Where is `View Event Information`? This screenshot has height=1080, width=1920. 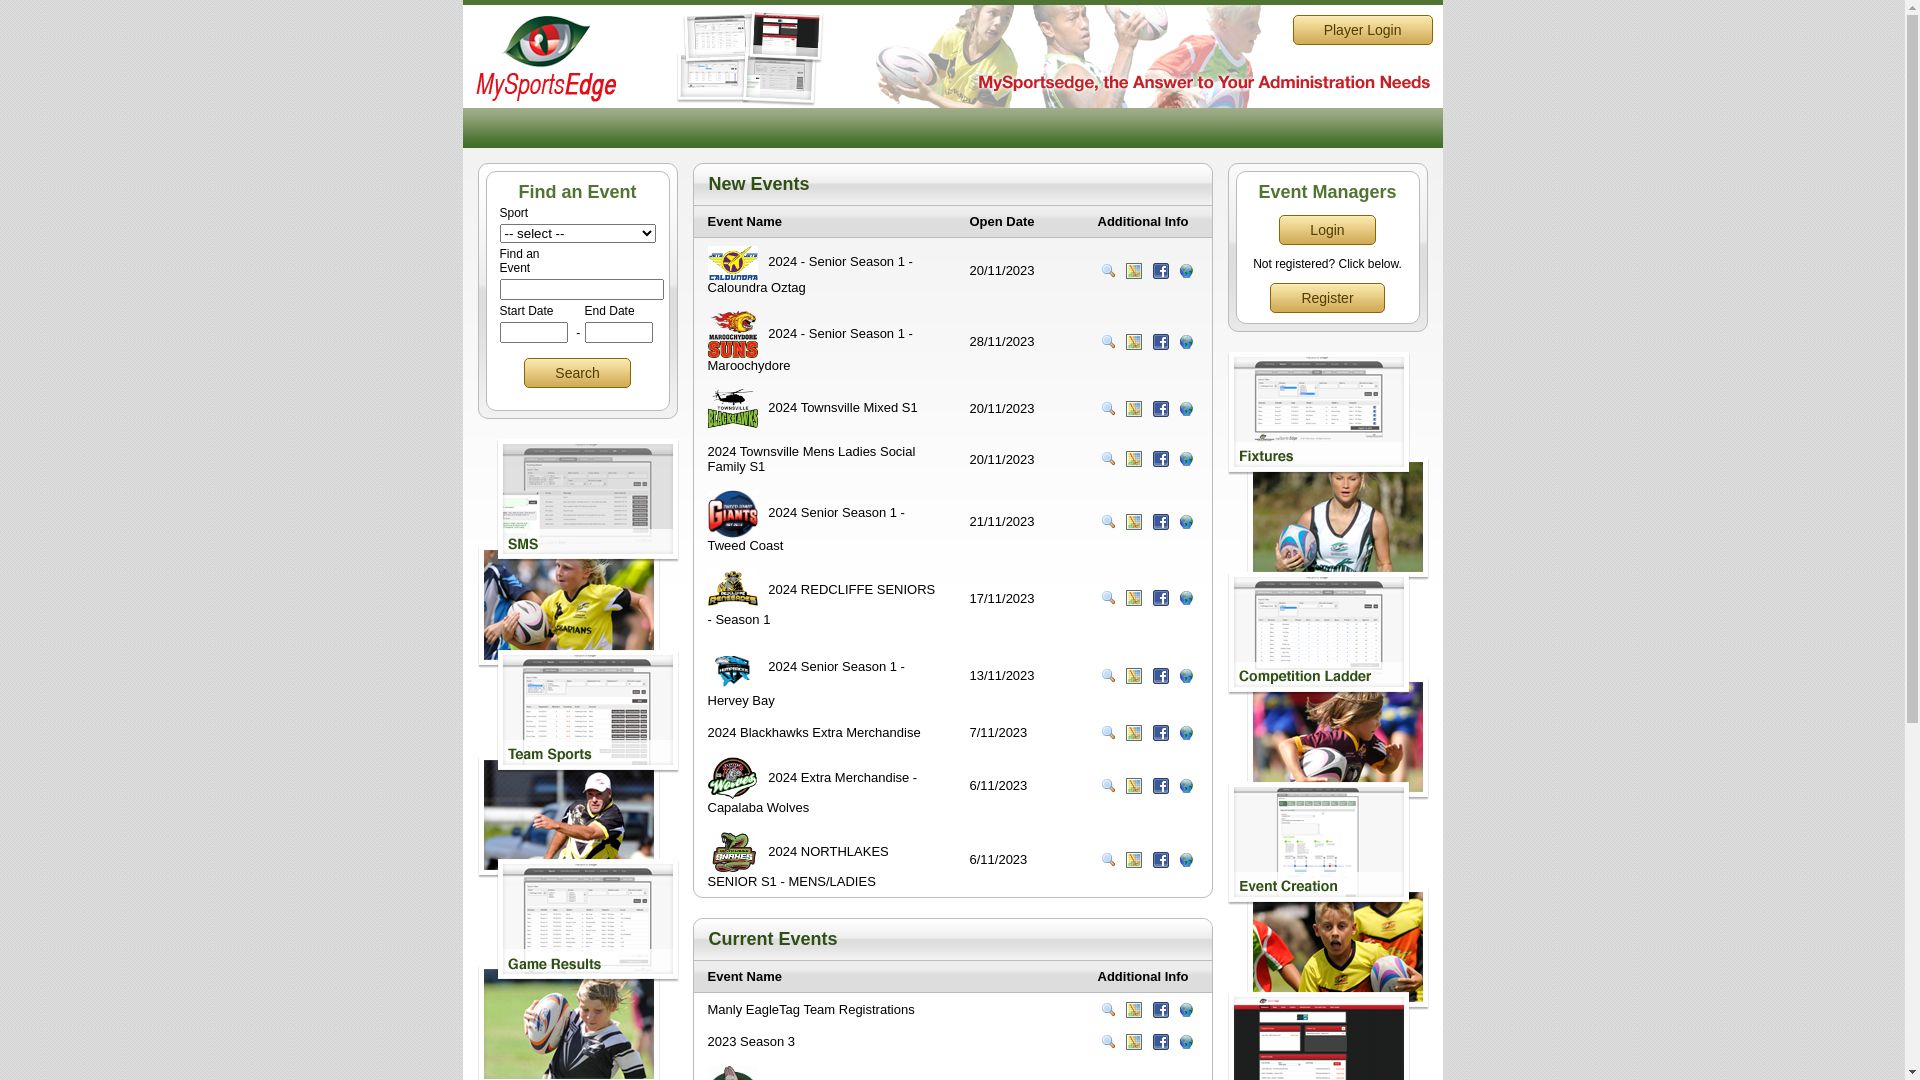
View Event Information is located at coordinates (1108, 459).